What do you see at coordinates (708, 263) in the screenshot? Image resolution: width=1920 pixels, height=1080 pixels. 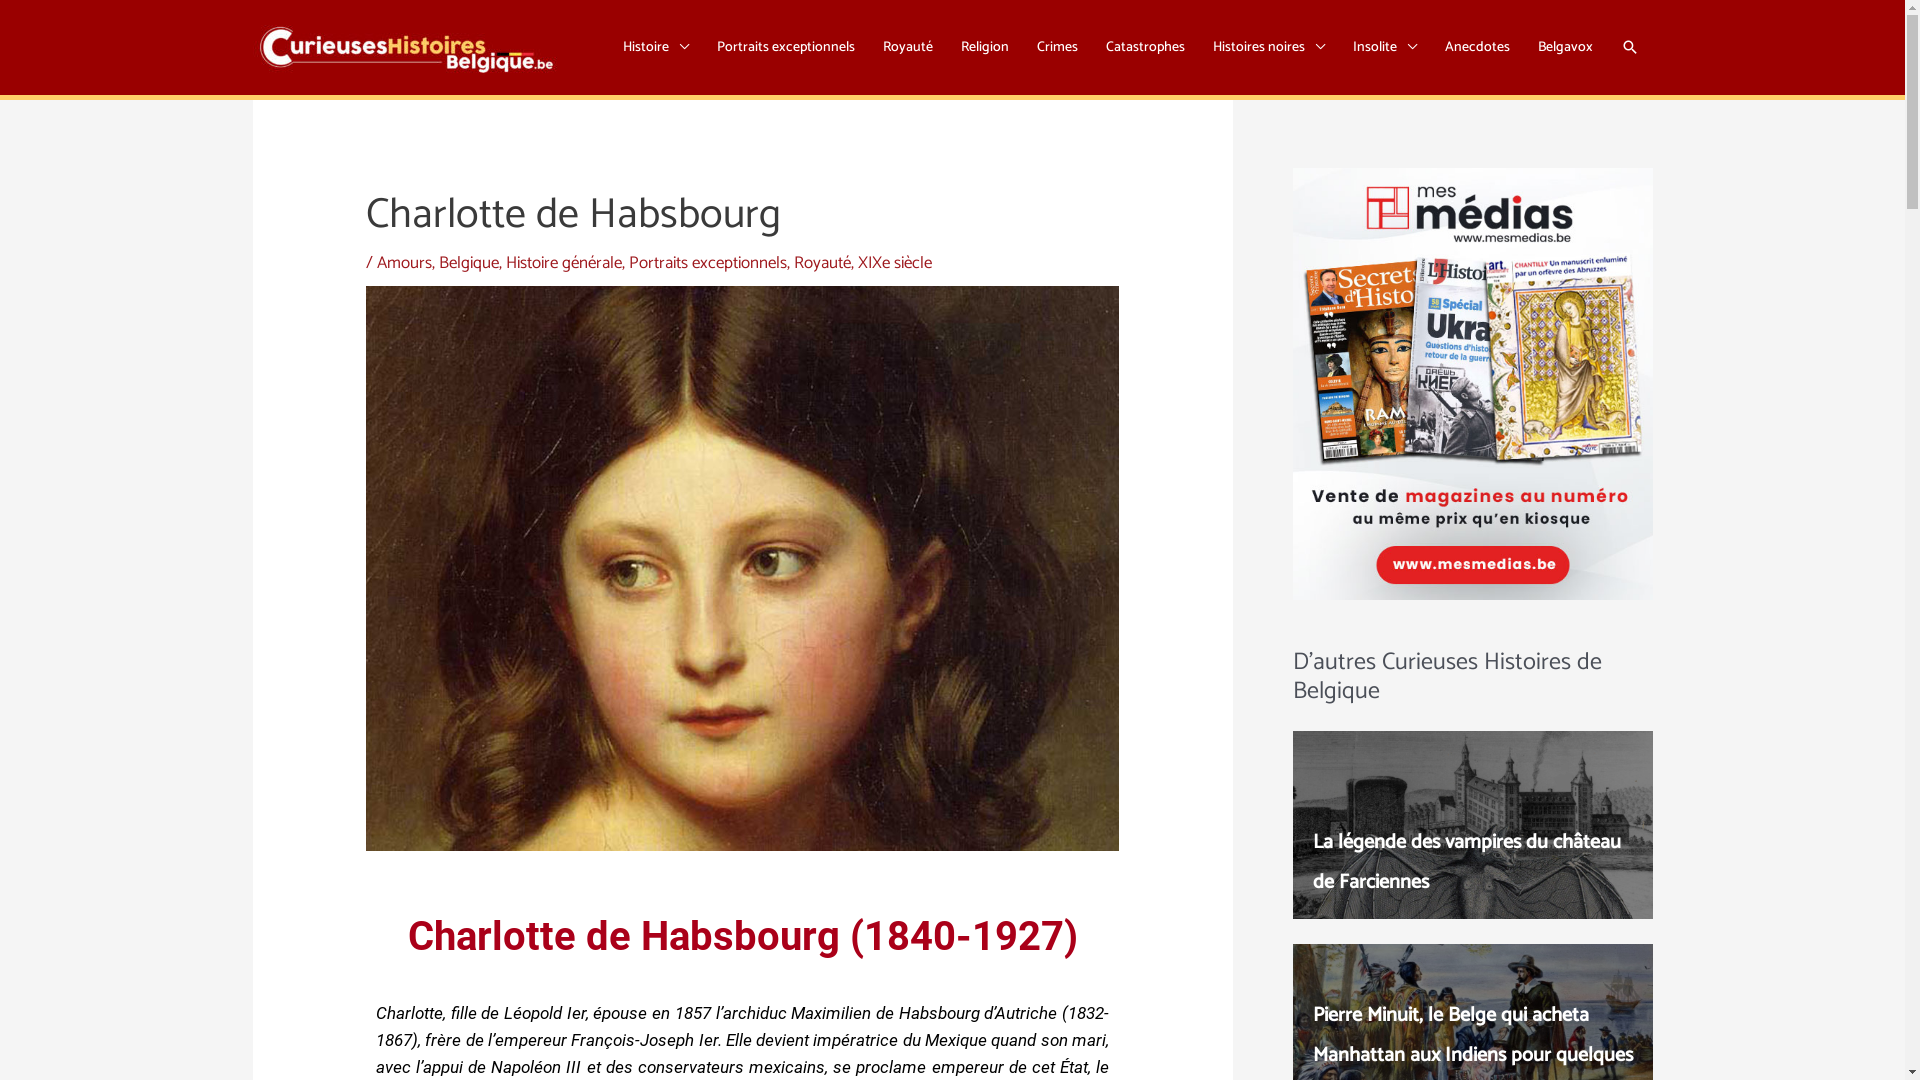 I see `Portraits exceptionnels` at bounding box center [708, 263].